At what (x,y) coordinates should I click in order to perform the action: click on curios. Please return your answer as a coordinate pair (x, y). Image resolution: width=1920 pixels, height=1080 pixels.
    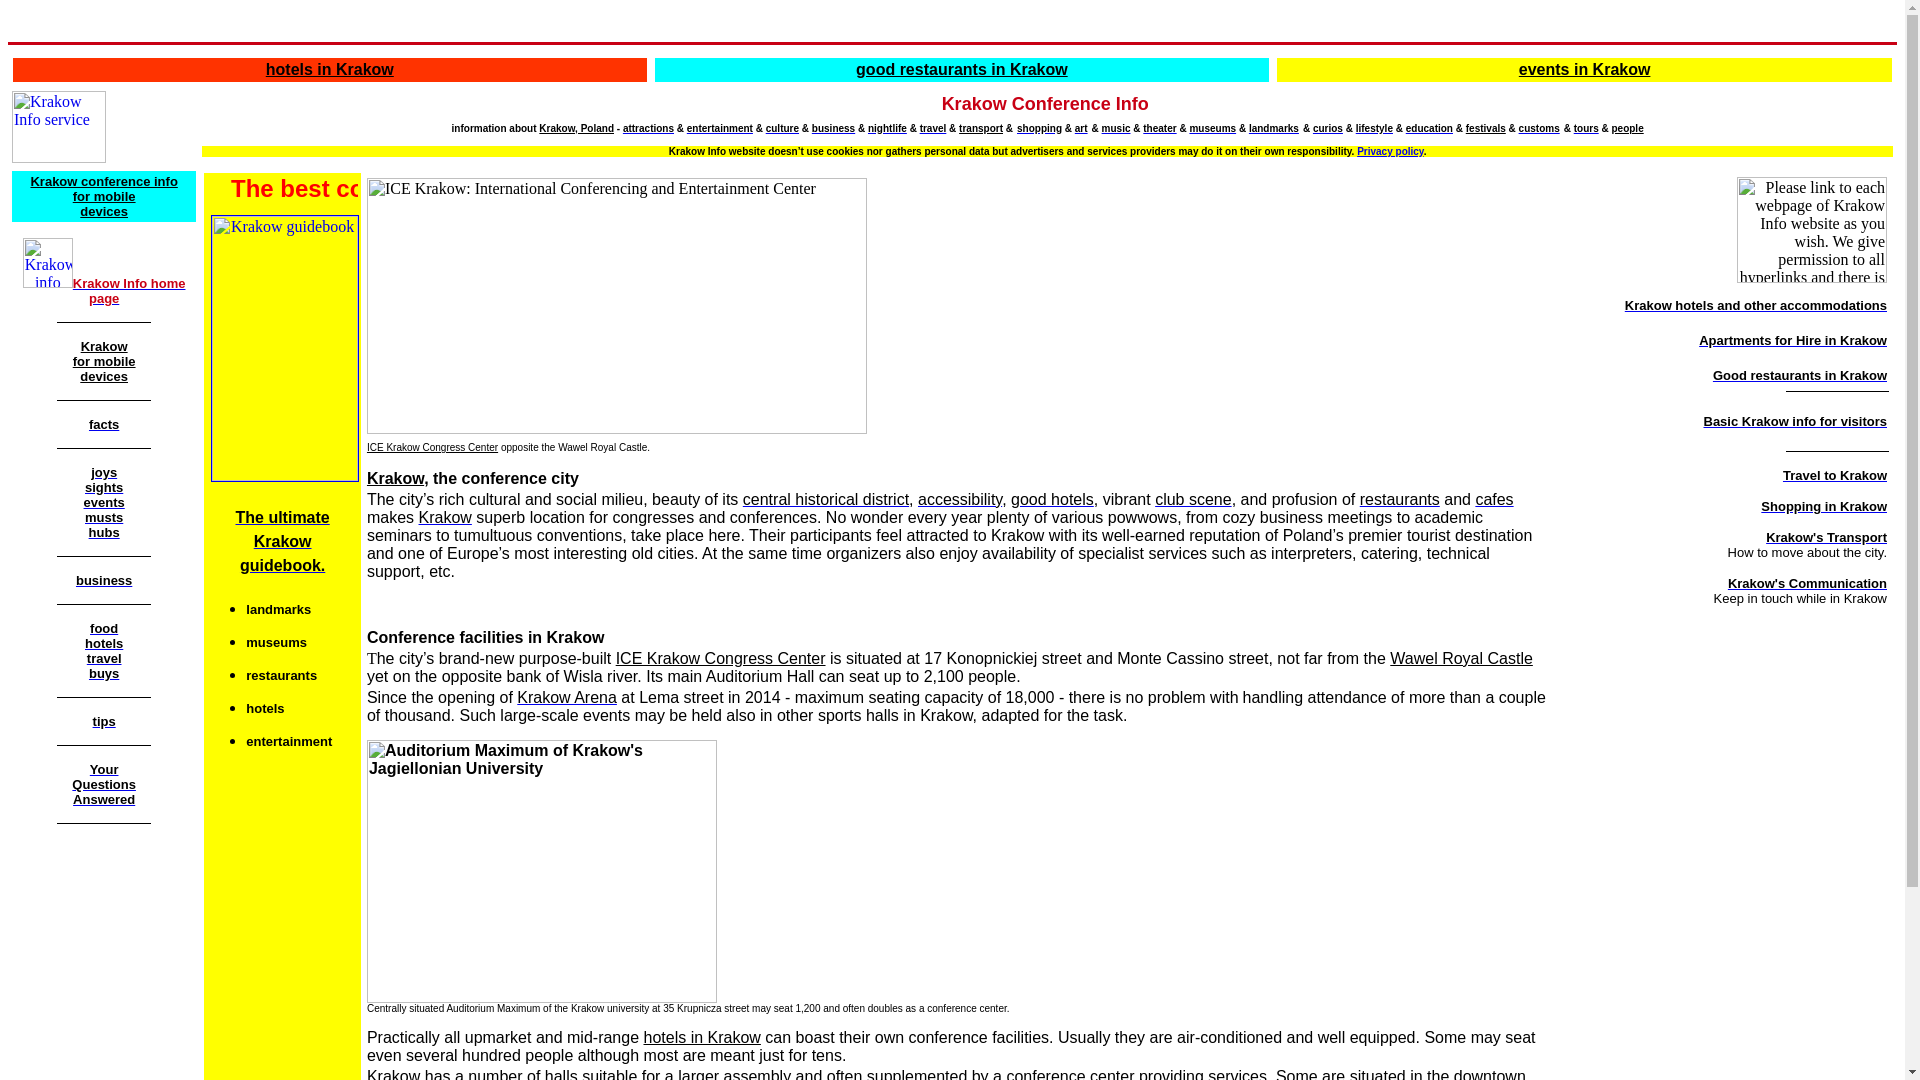
    Looking at the image, I should click on (1328, 126).